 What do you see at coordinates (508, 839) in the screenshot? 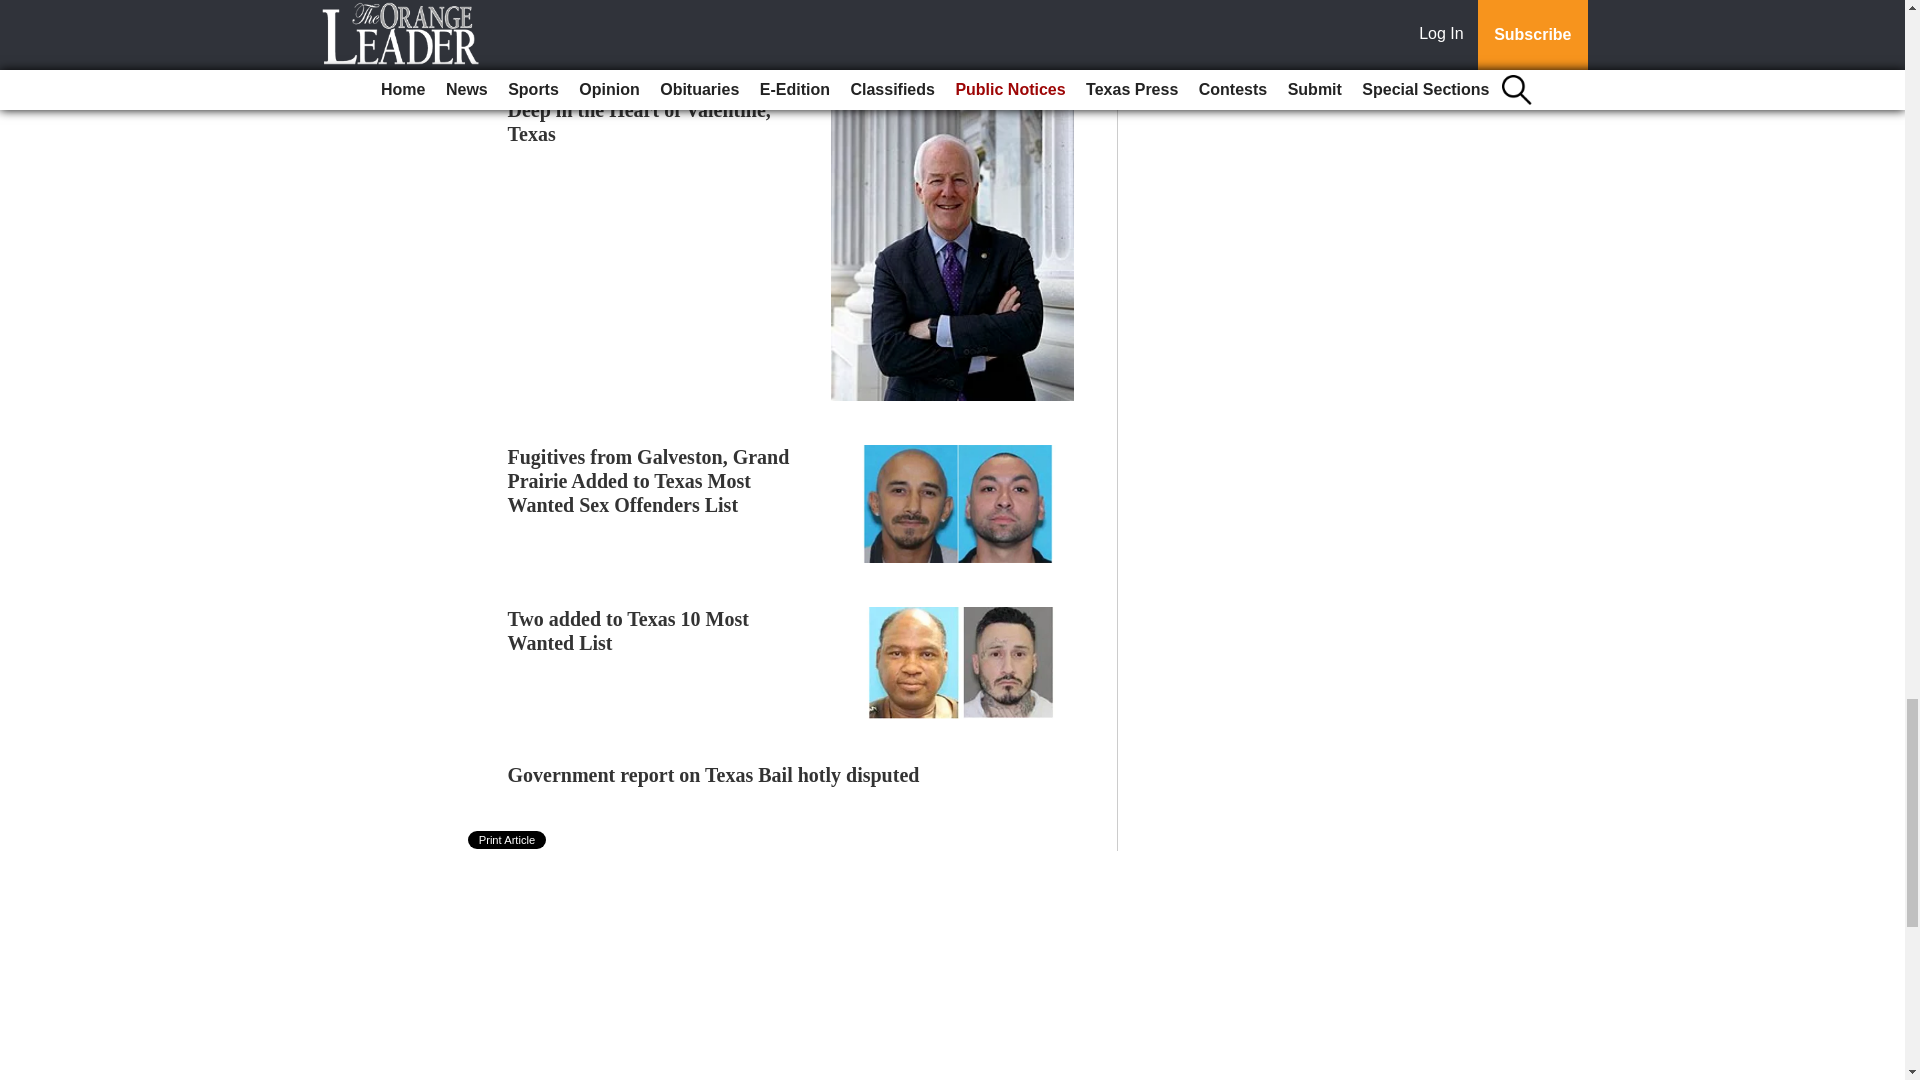
I see `Print Article` at bounding box center [508, 839].